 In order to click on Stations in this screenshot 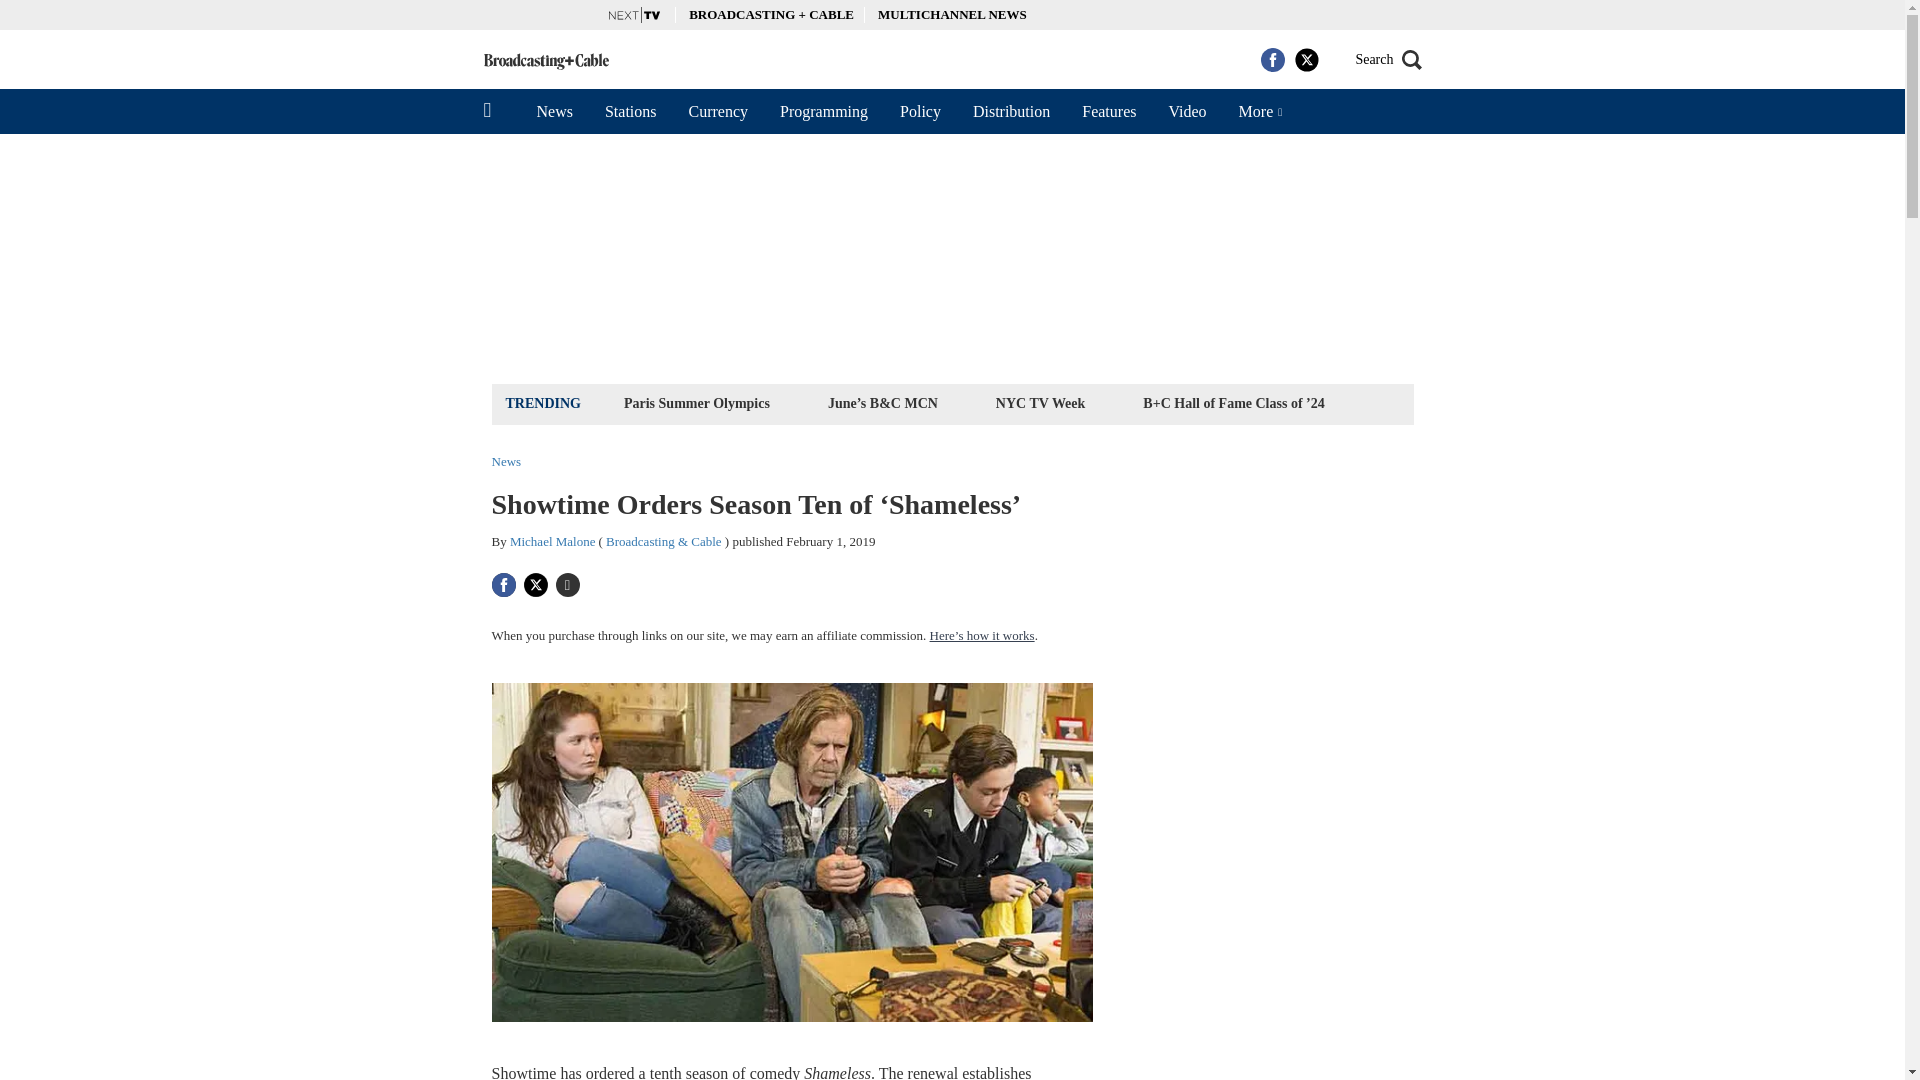, I will do `click(631, 111)`.